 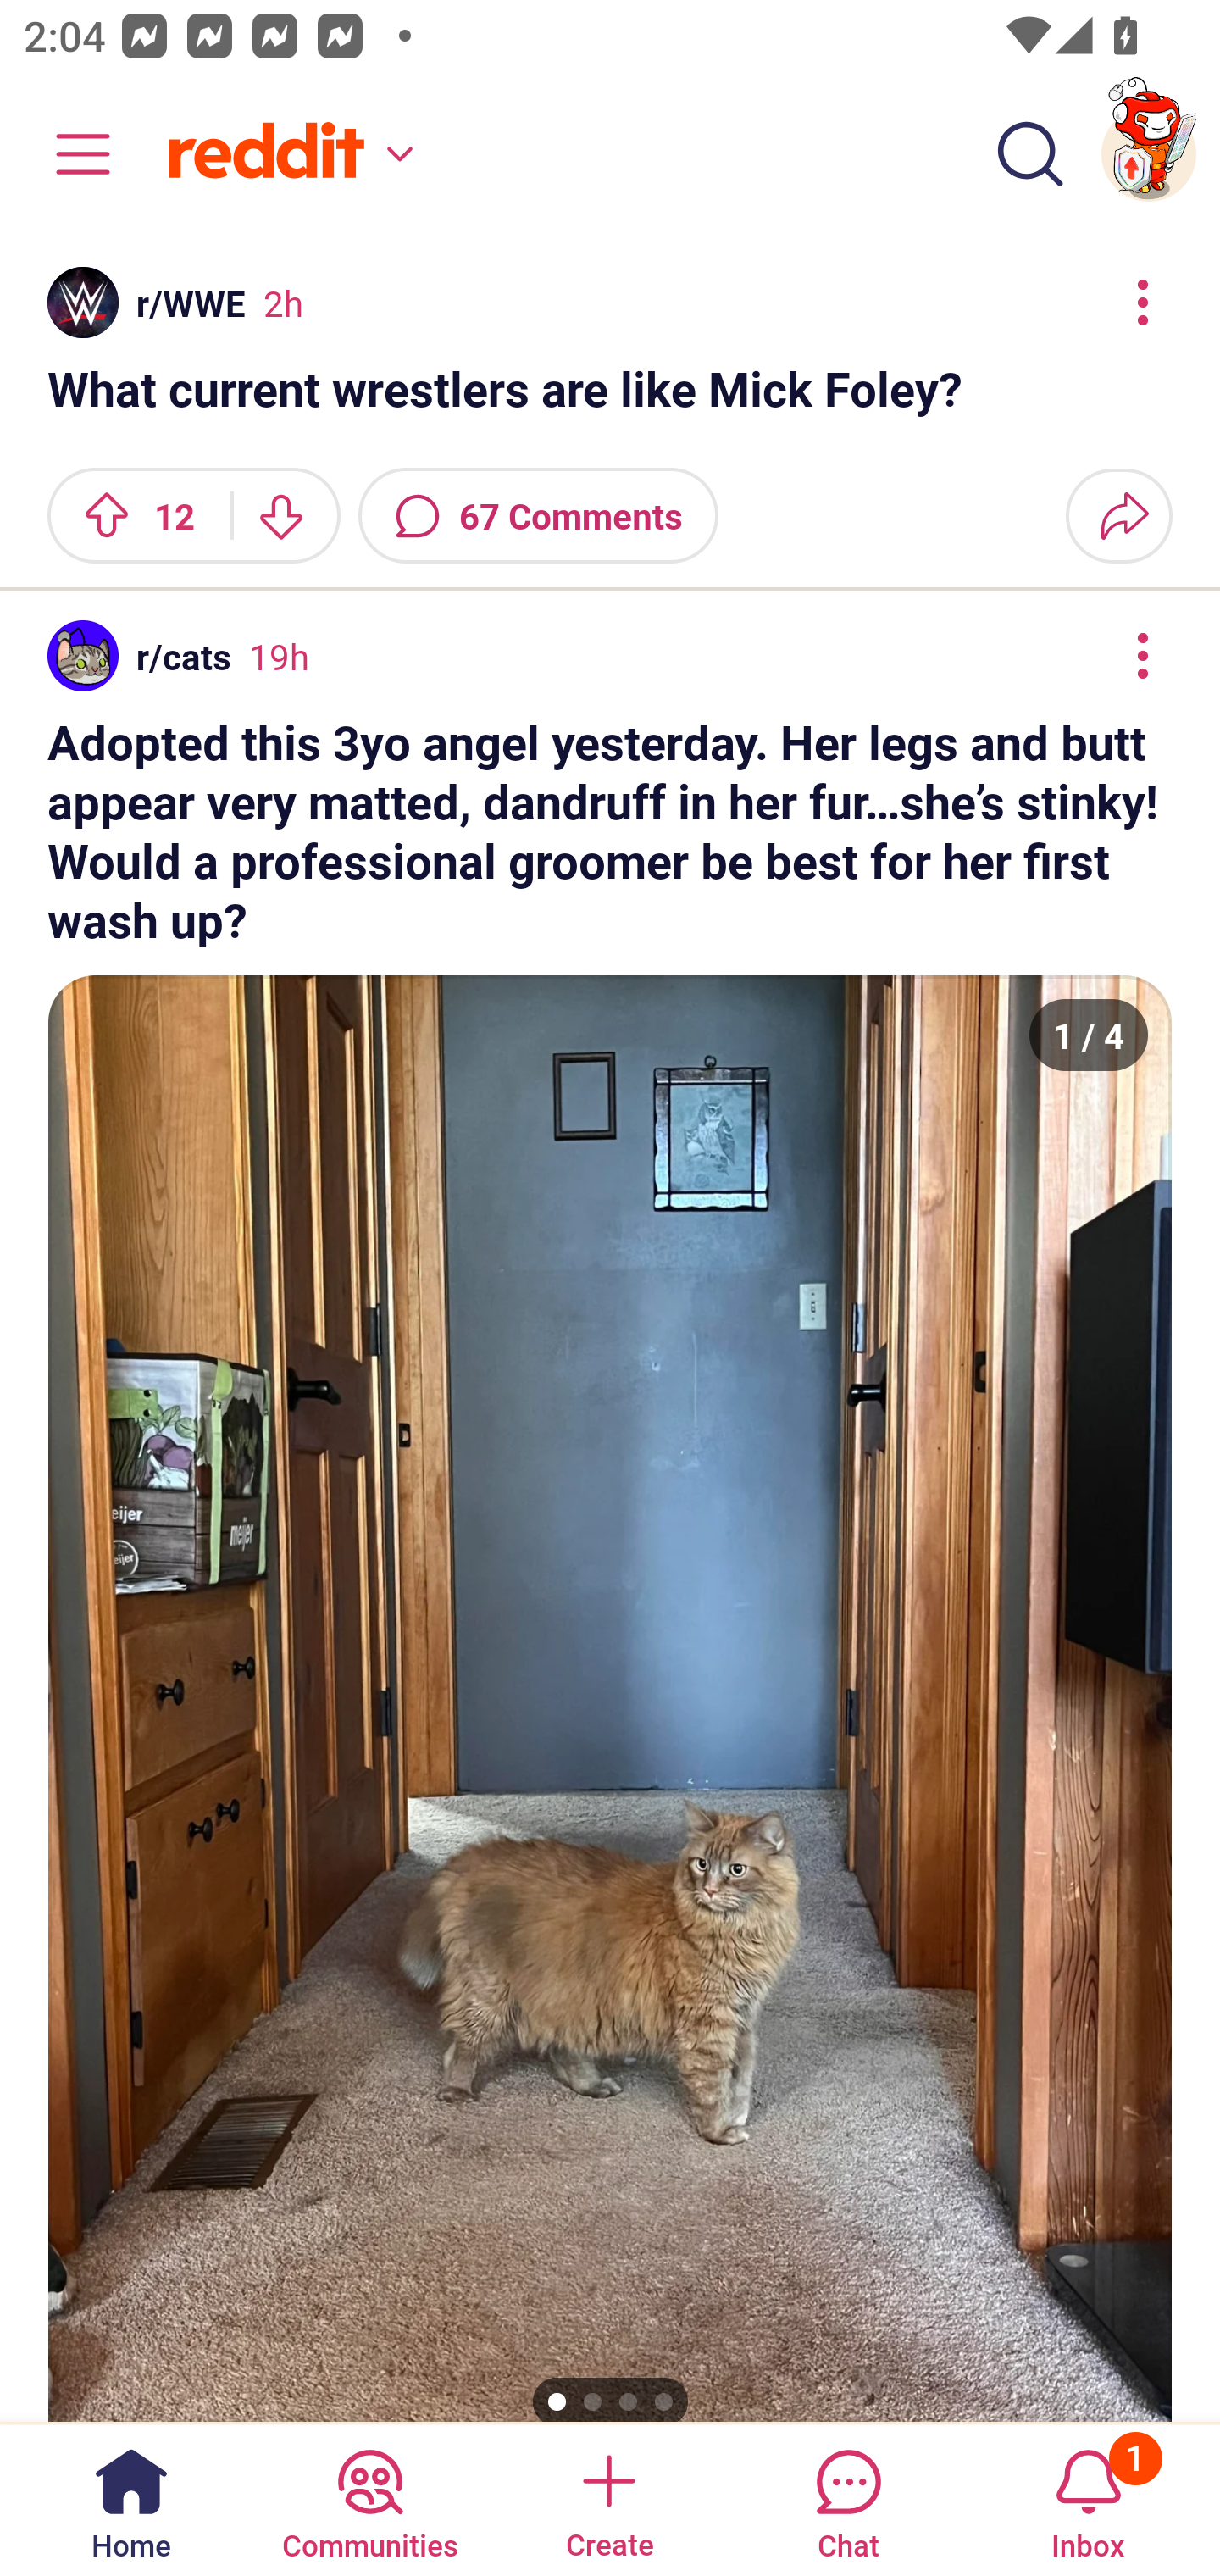 I want to click on Search, so click(x=1030, y=154).